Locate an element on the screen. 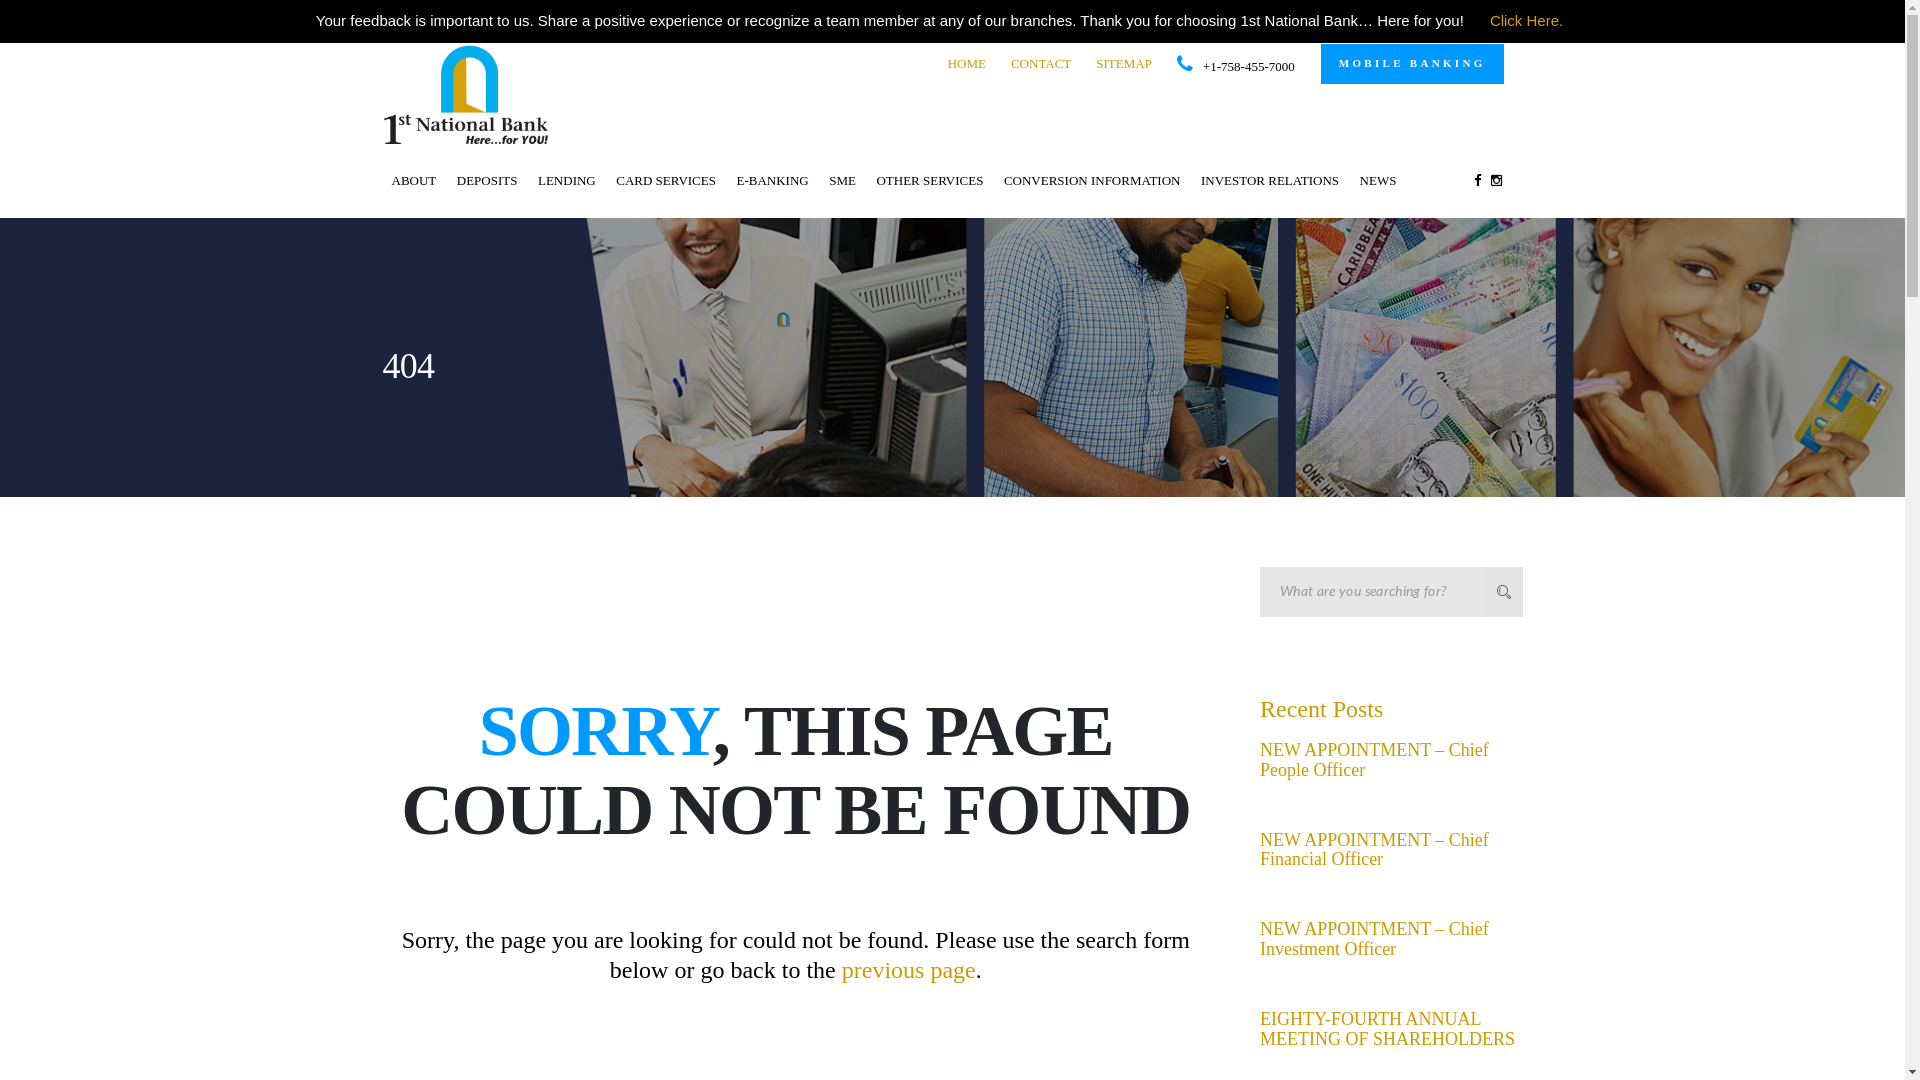 Image resolution: width=1920 pixels, height=1080 pixels. EIGHTY-FOURTH ANNUAL MEETING OF SHAREHOLDERS is located at coordinates (1388, 1029).